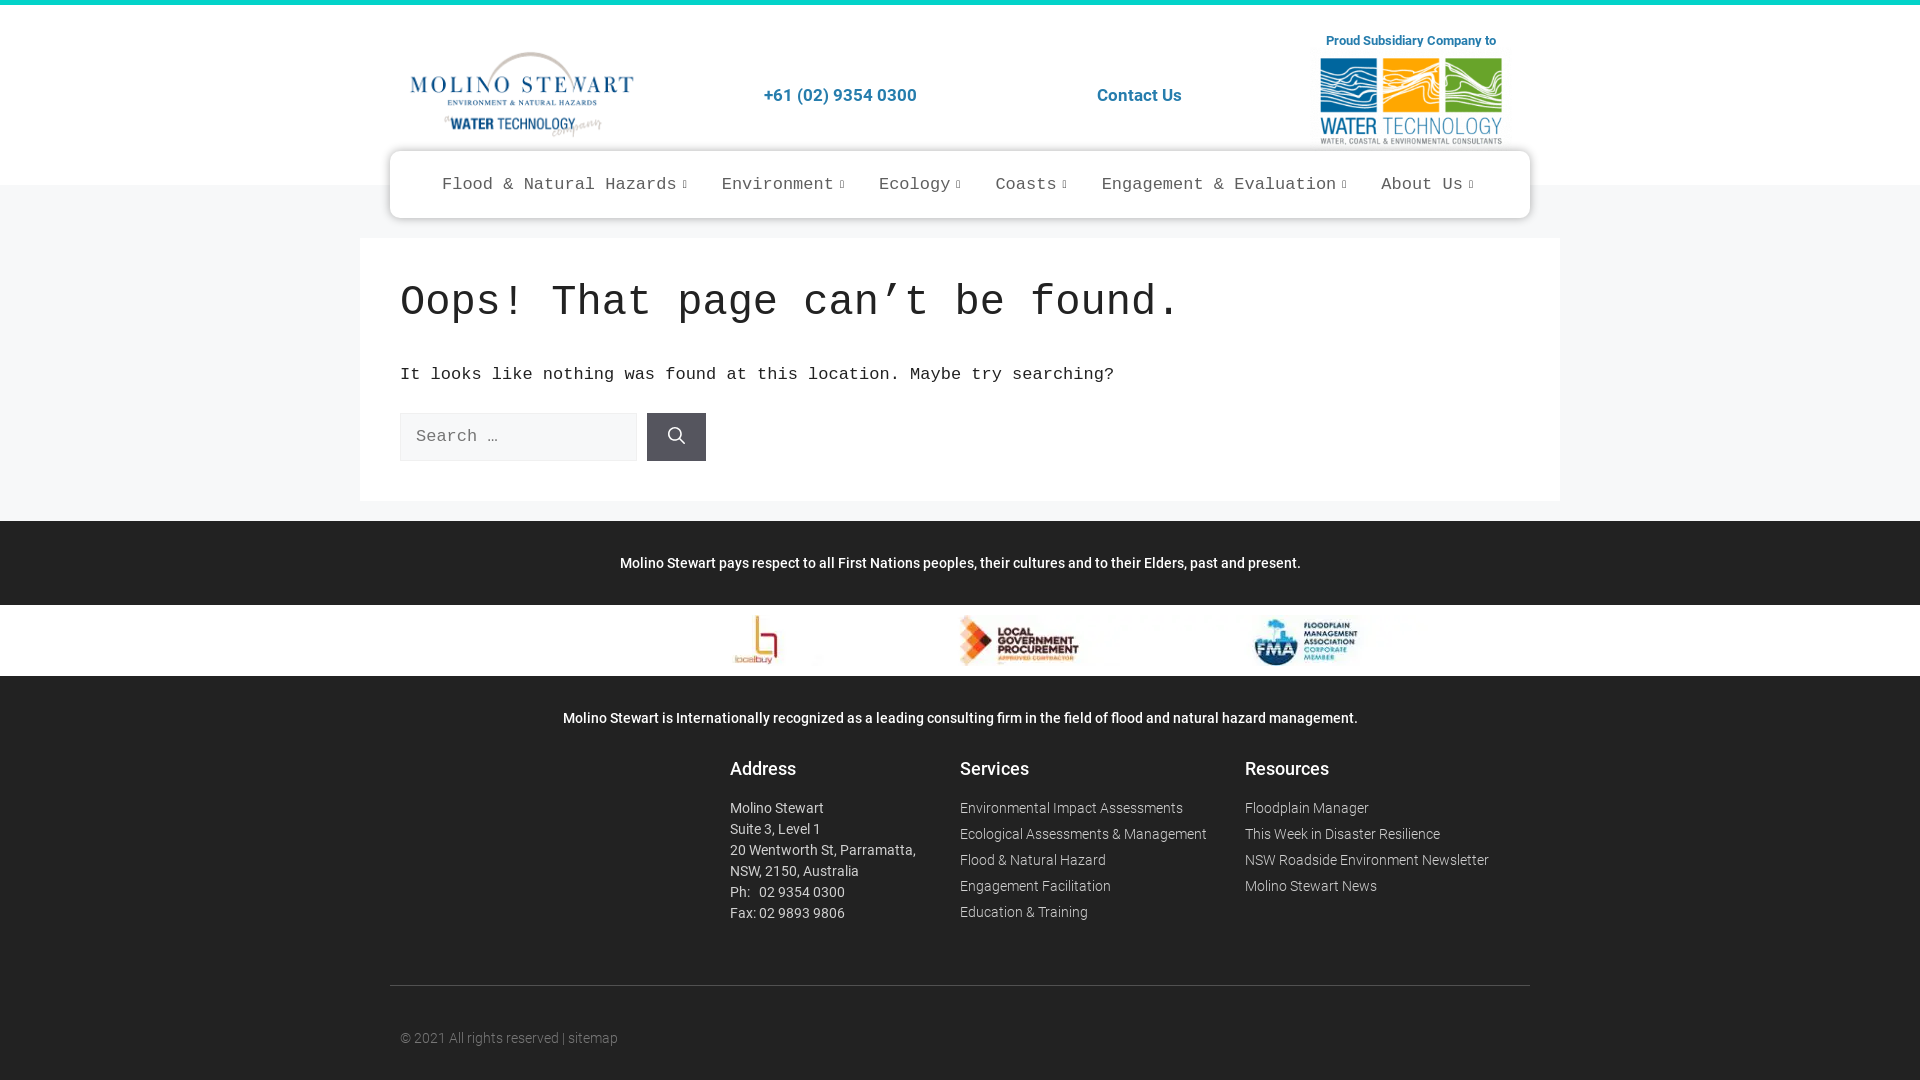 Image resolution: width=1920 pixels, height=1080 pixels. Describe the element at coordinates (535, 842) in the screenshot. I see `molino stewart` at that location.